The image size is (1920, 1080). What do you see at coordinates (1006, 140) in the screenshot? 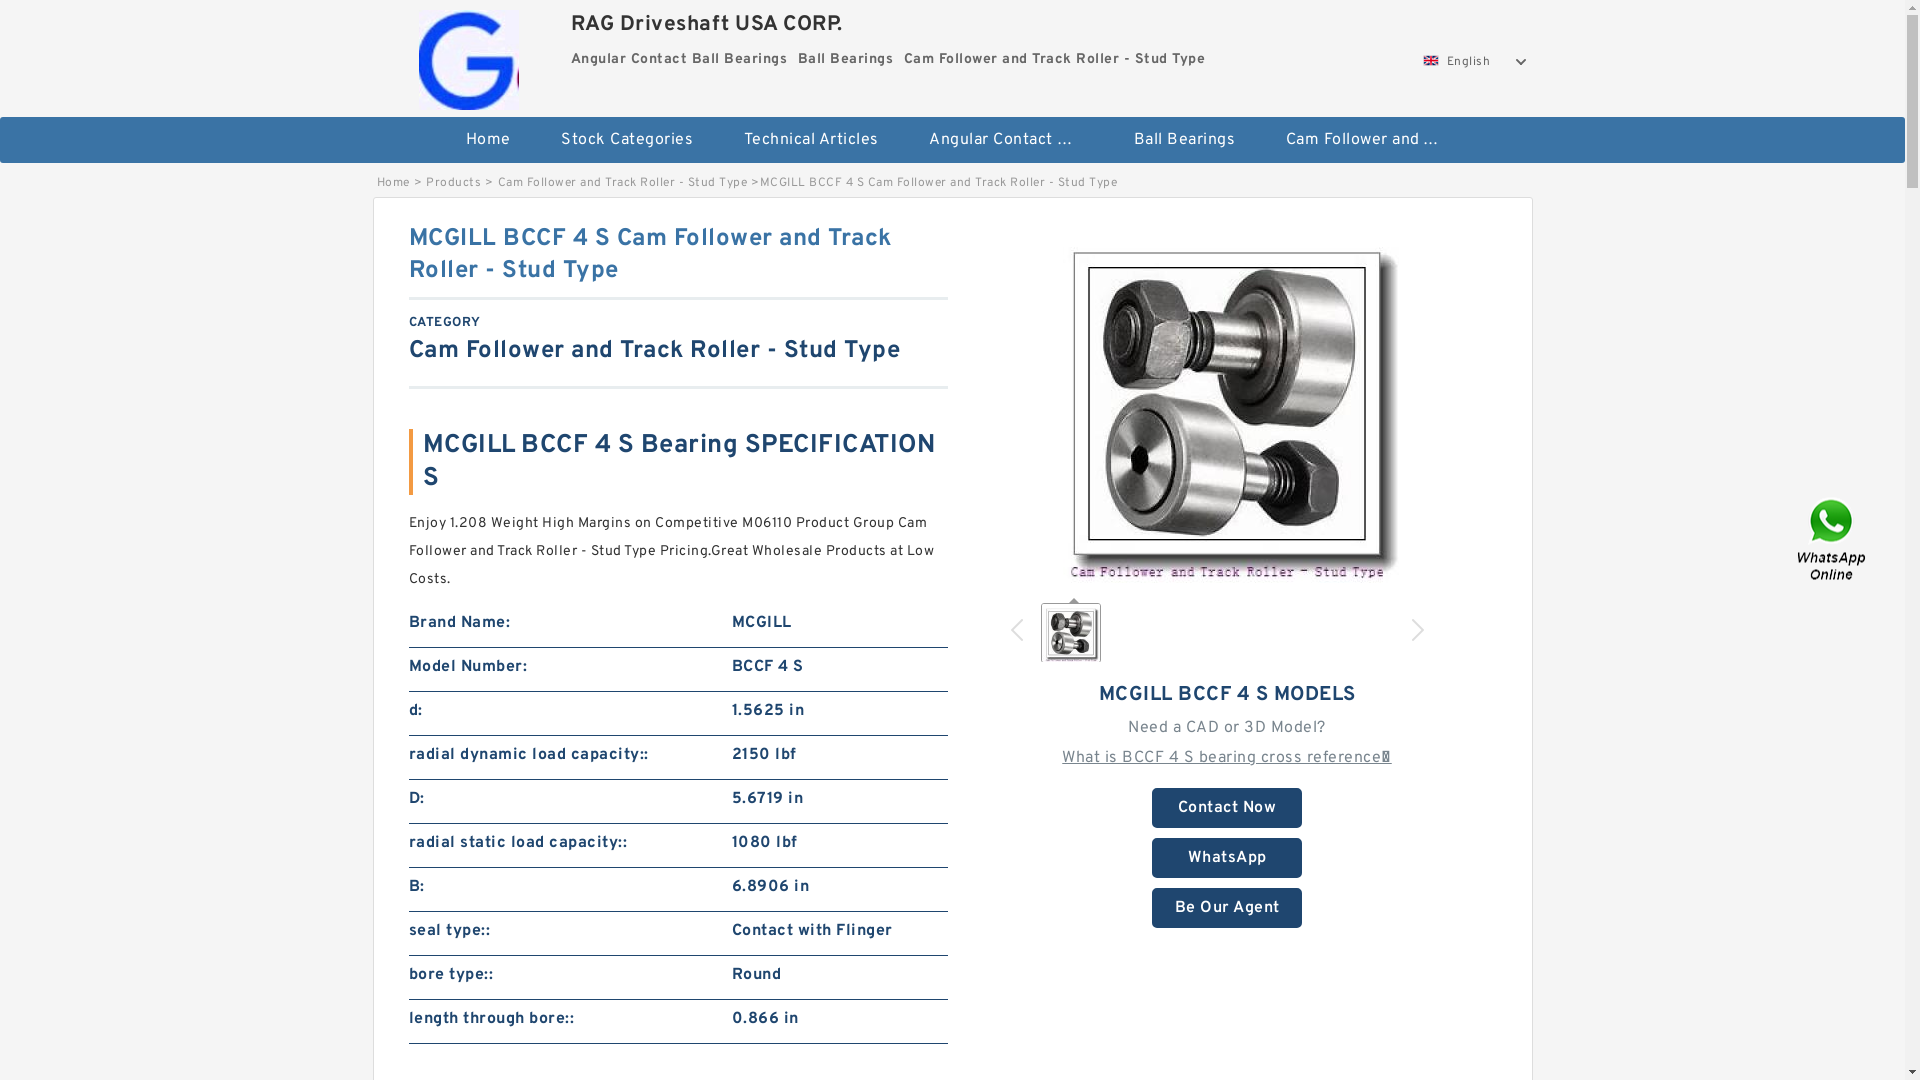
I see `Angular Contact Ball Bearings` at bounding box center [1006, 140].